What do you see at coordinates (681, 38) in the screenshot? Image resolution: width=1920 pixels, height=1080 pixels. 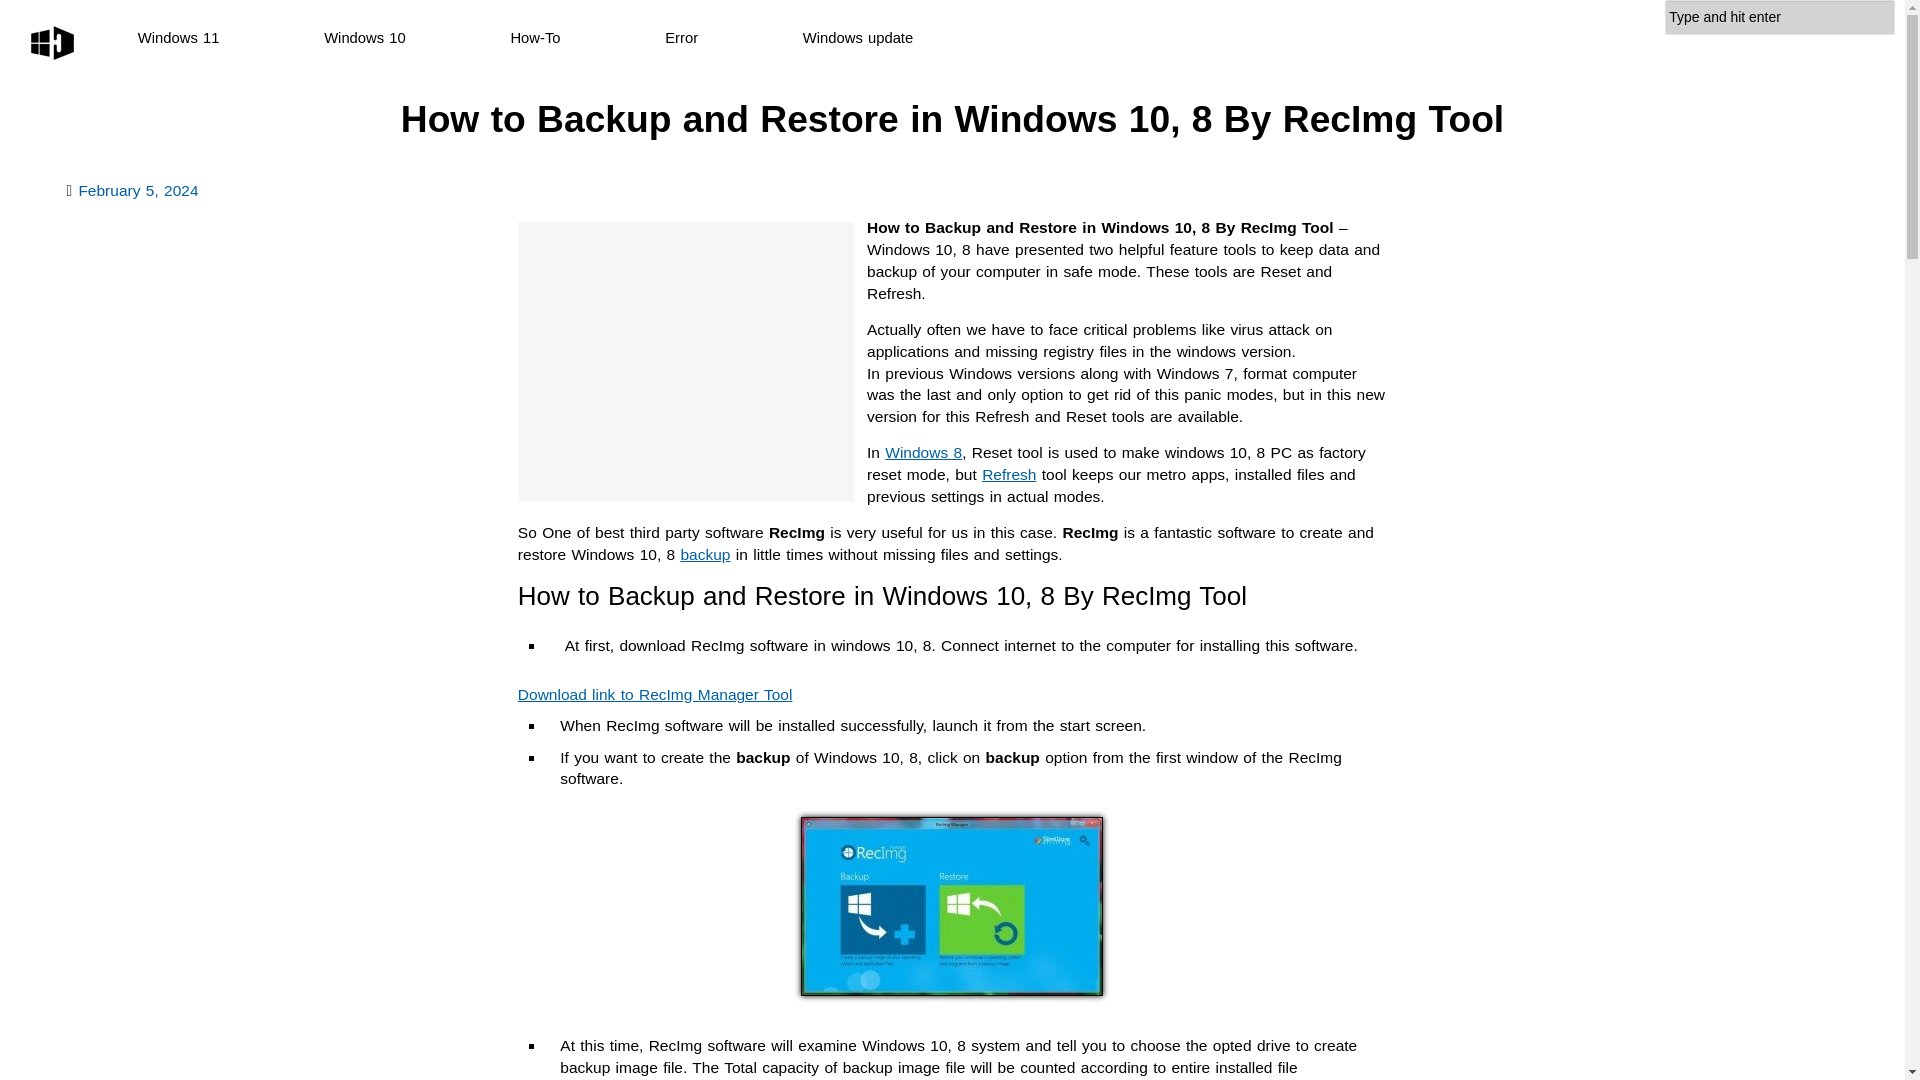 I see `Error` at bounding box center [681, 38].